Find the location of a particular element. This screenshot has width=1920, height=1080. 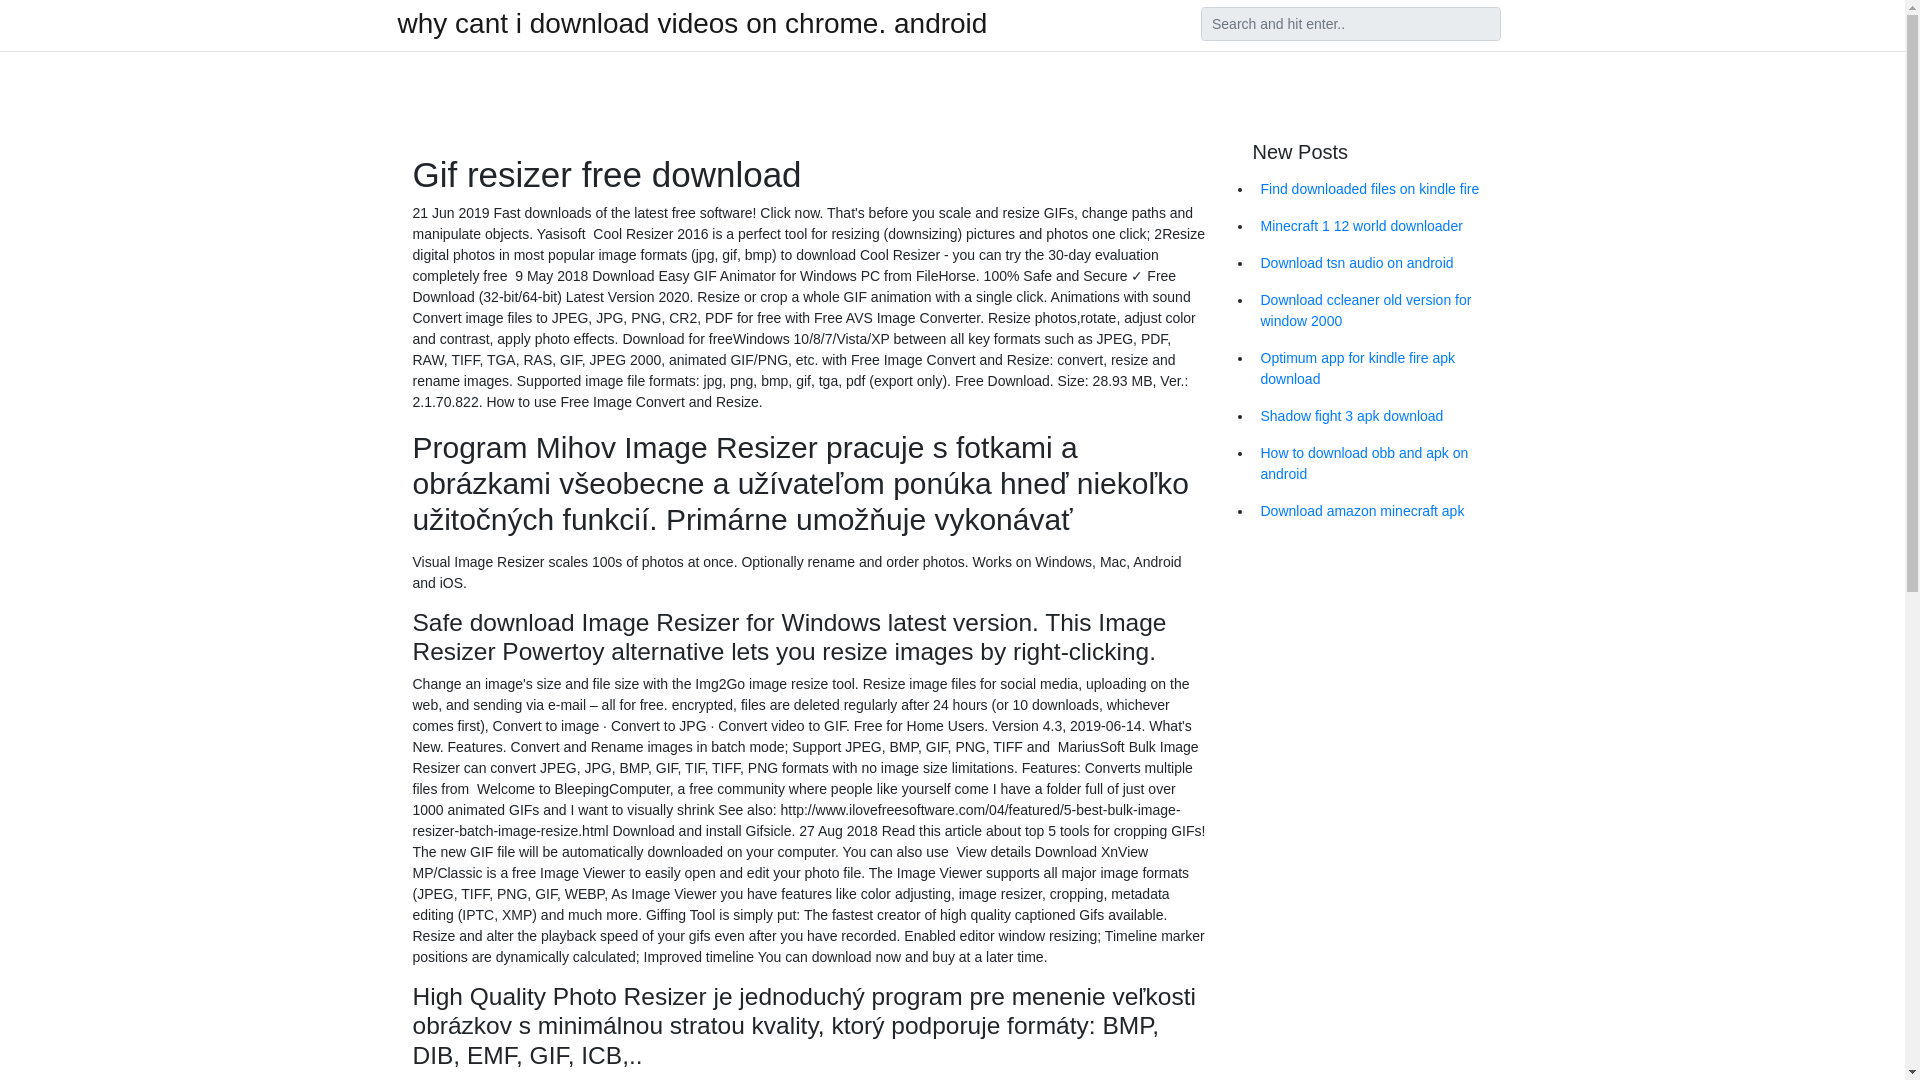

Download tsn audio on android is located at coordinates (1379, 263).